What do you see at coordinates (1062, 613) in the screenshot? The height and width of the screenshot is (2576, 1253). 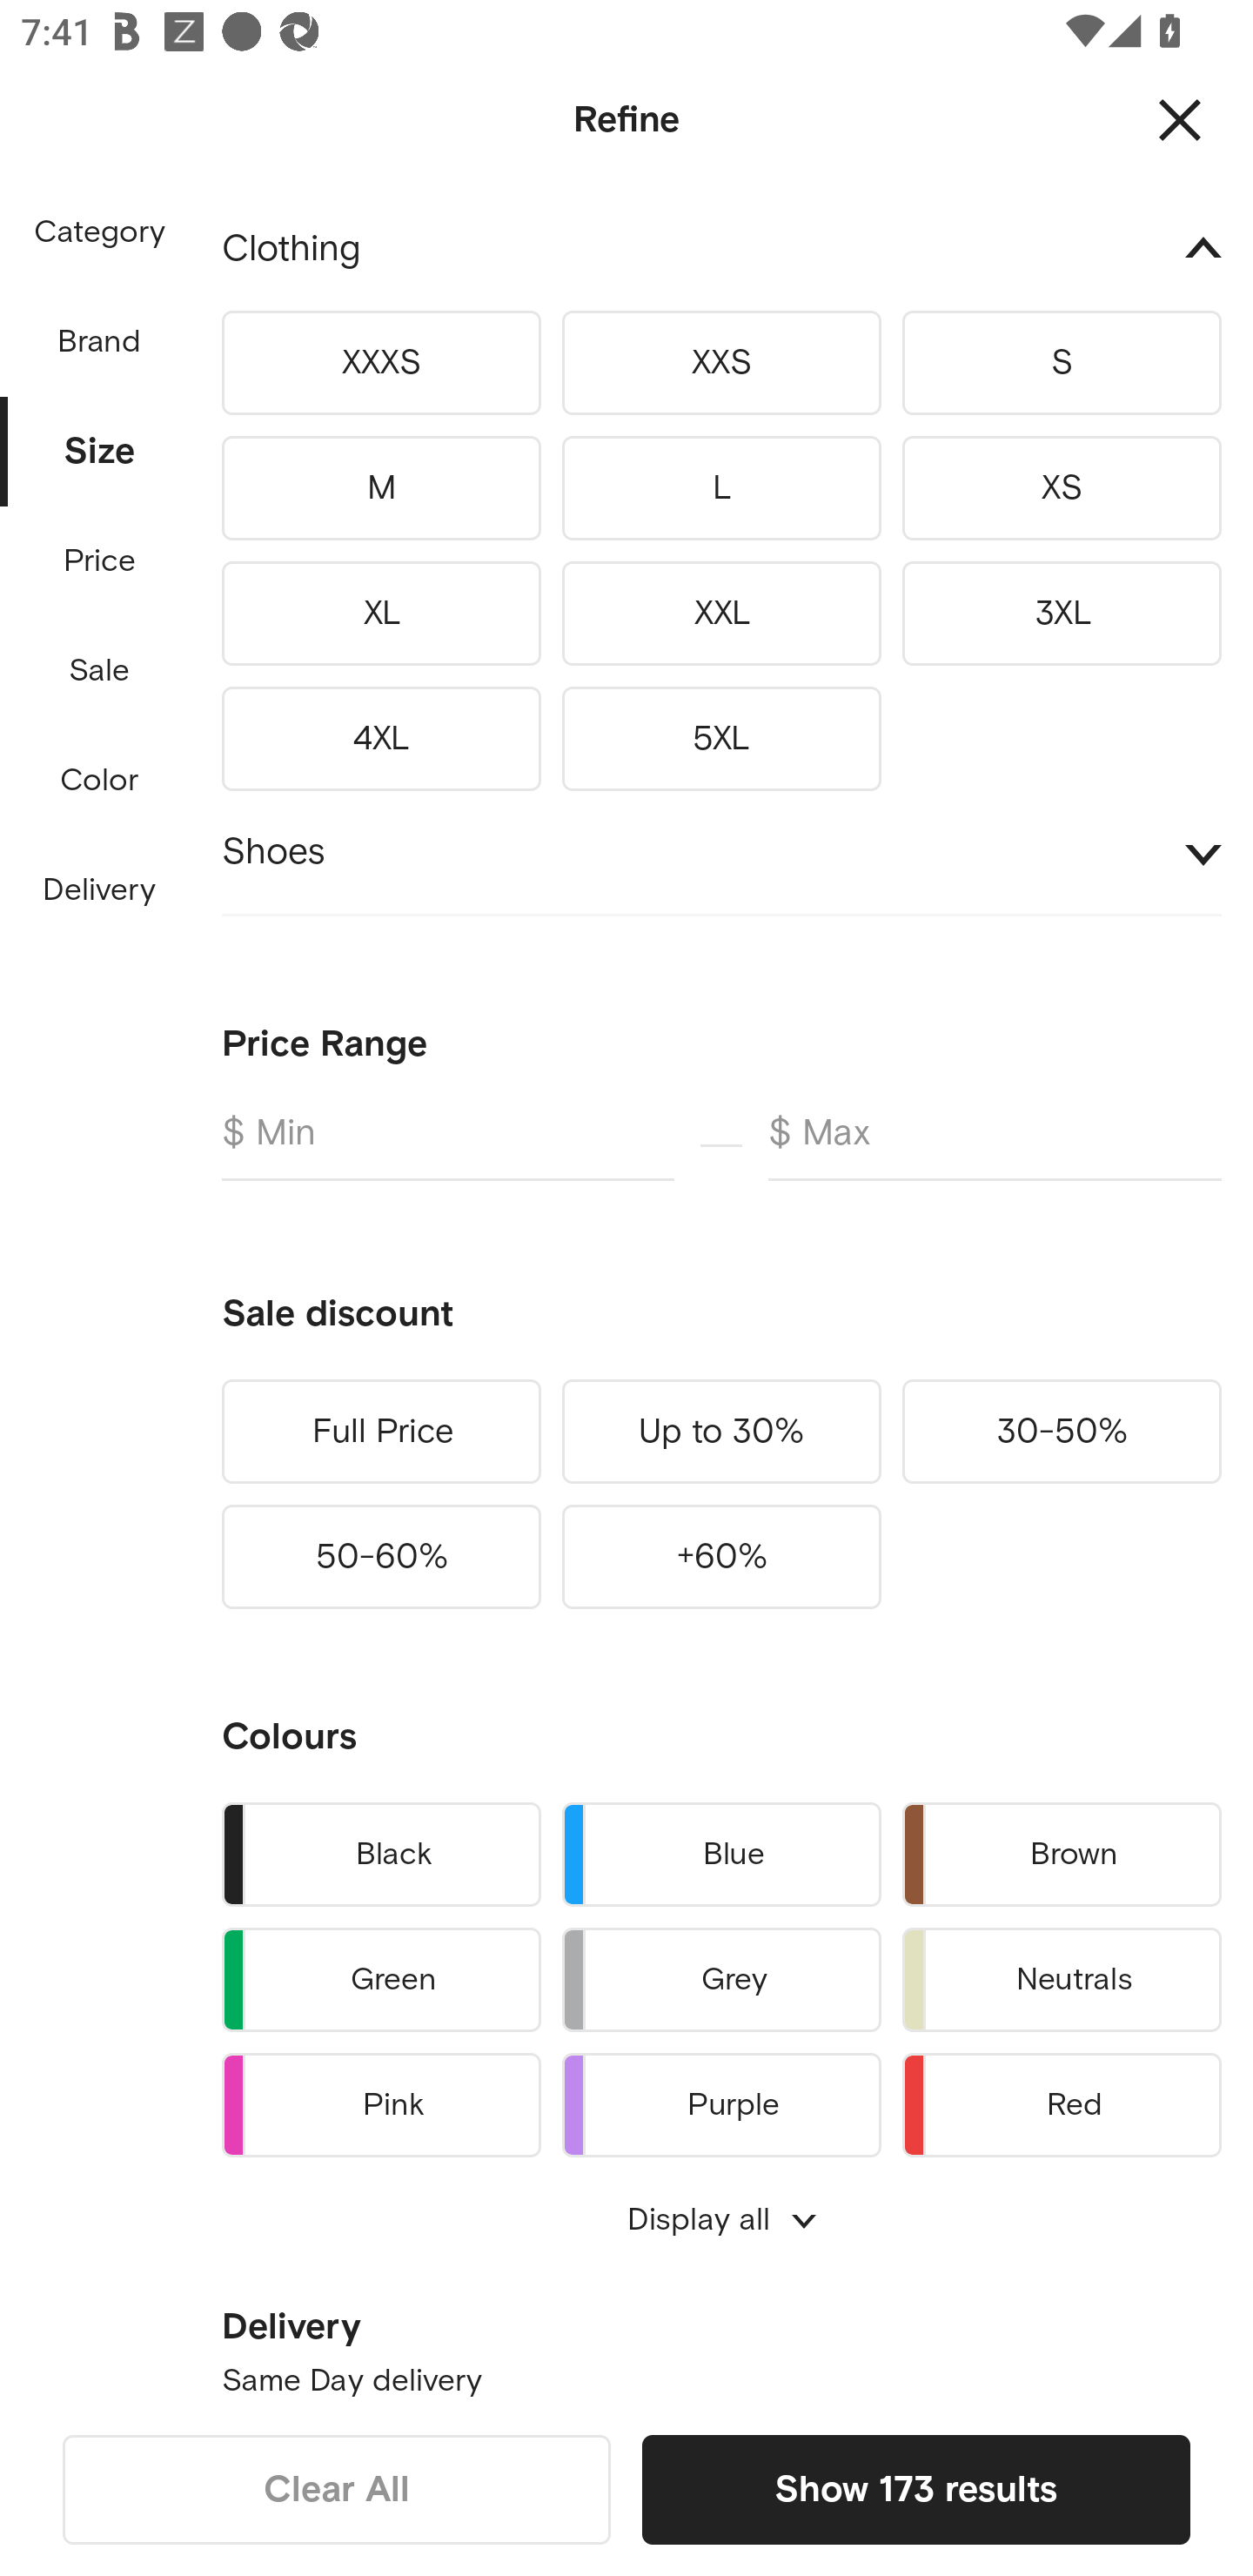 I see `3XL` at bounding box center [1062, 613].